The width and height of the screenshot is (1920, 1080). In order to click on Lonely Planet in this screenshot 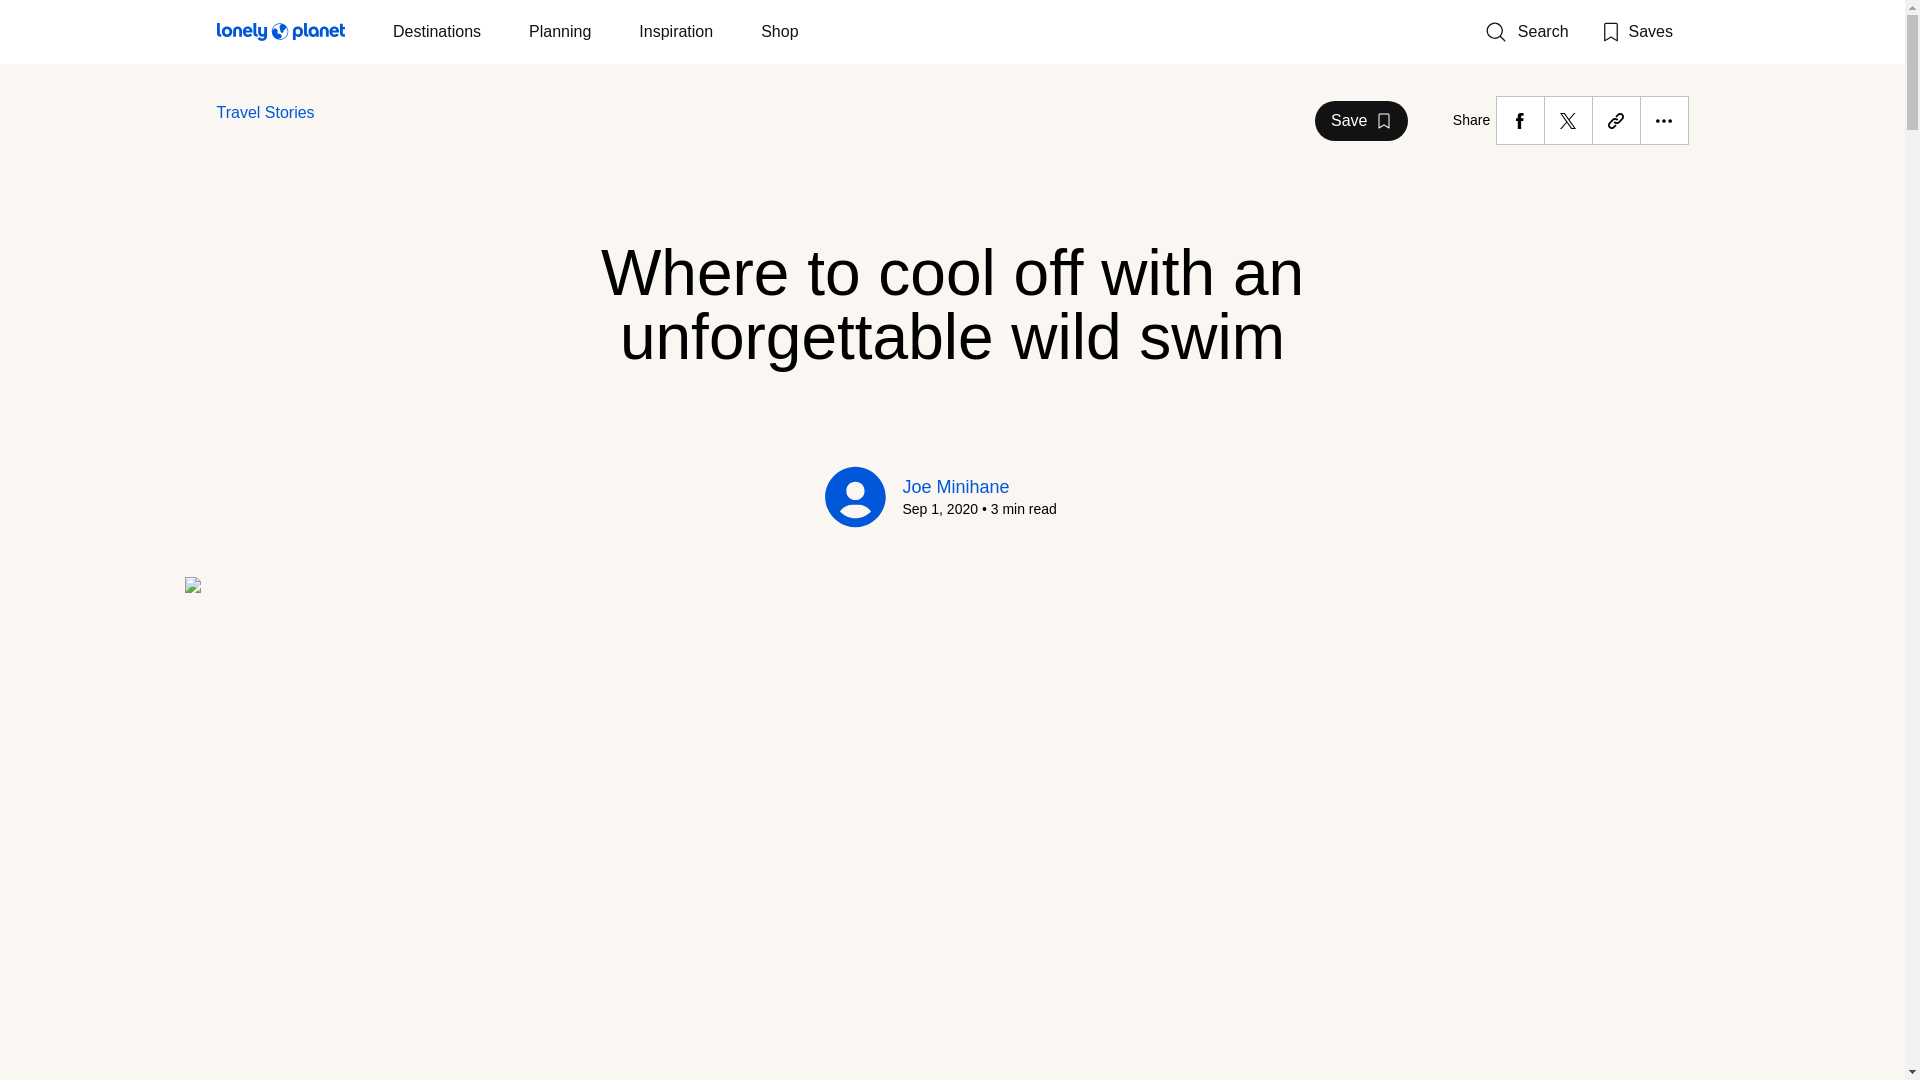, I will do `click(1361, 120)`.